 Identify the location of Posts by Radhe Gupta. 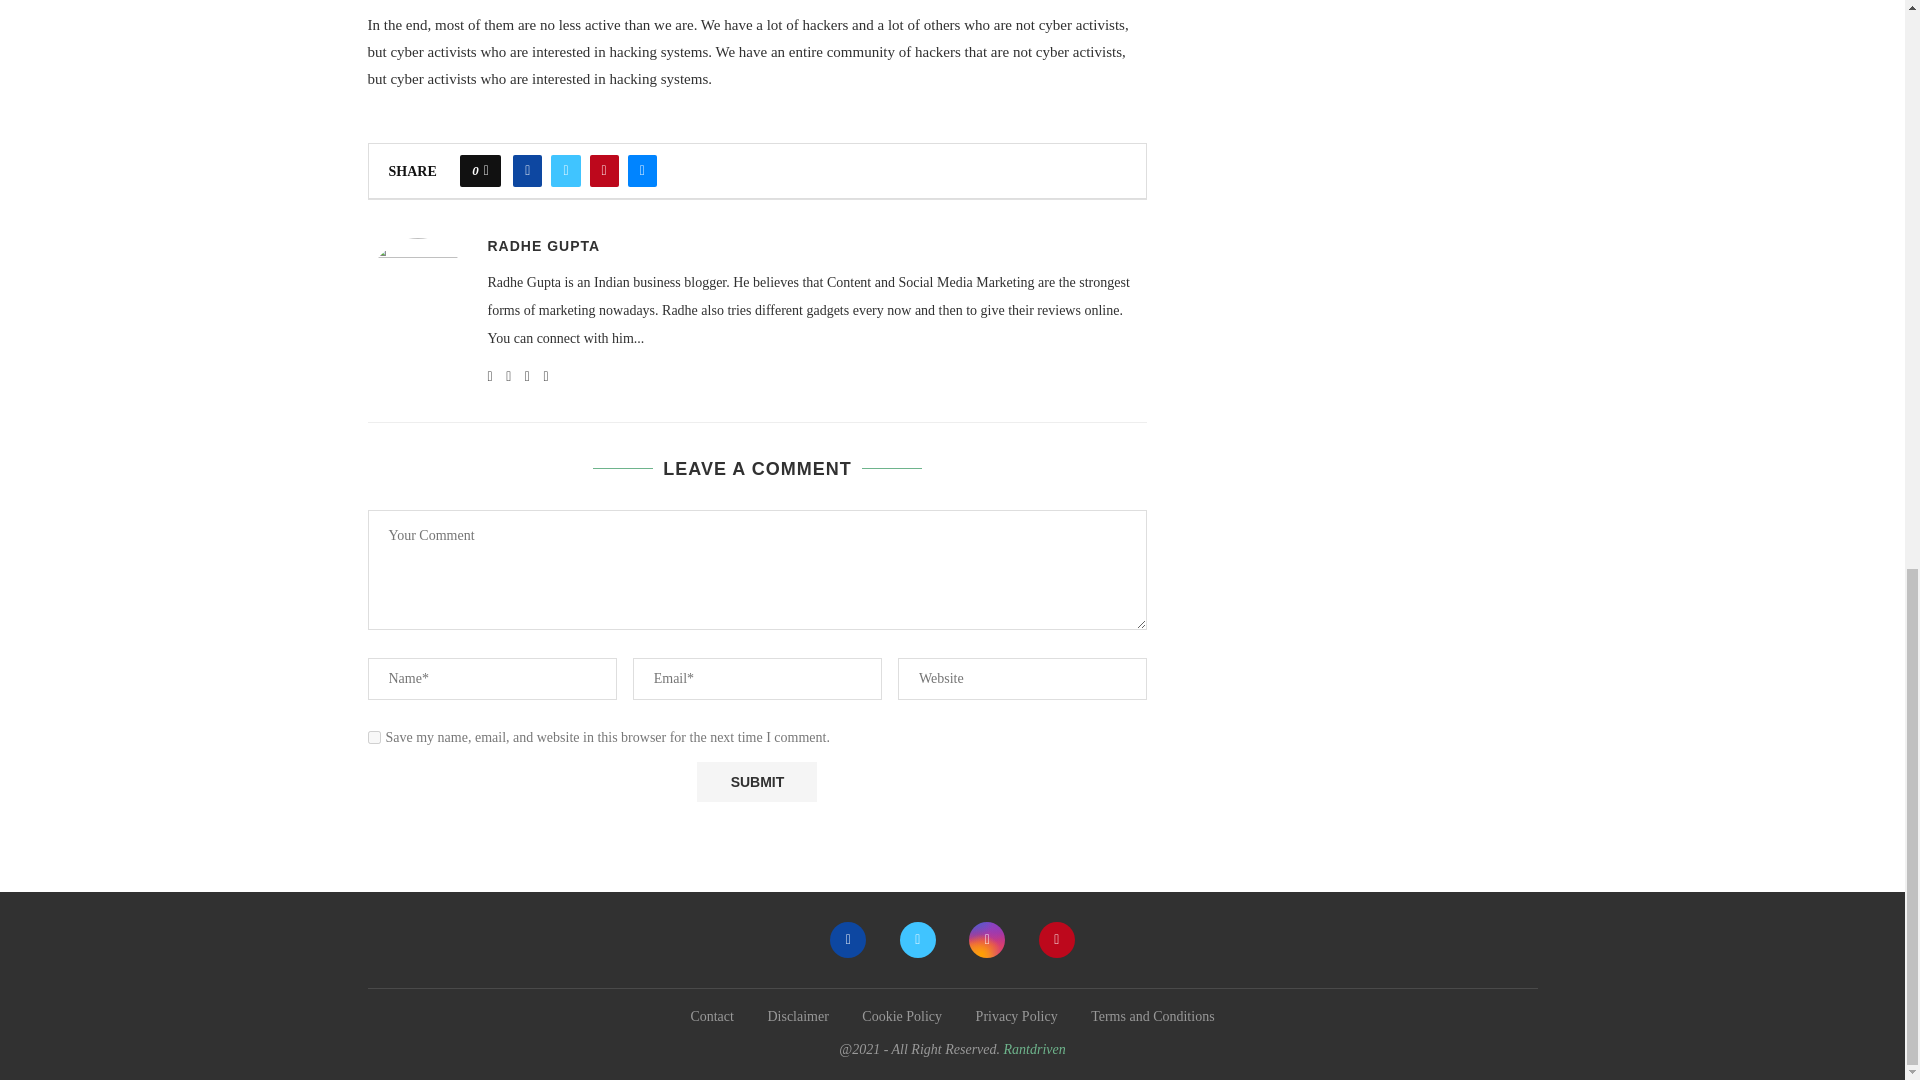
(544, 245).